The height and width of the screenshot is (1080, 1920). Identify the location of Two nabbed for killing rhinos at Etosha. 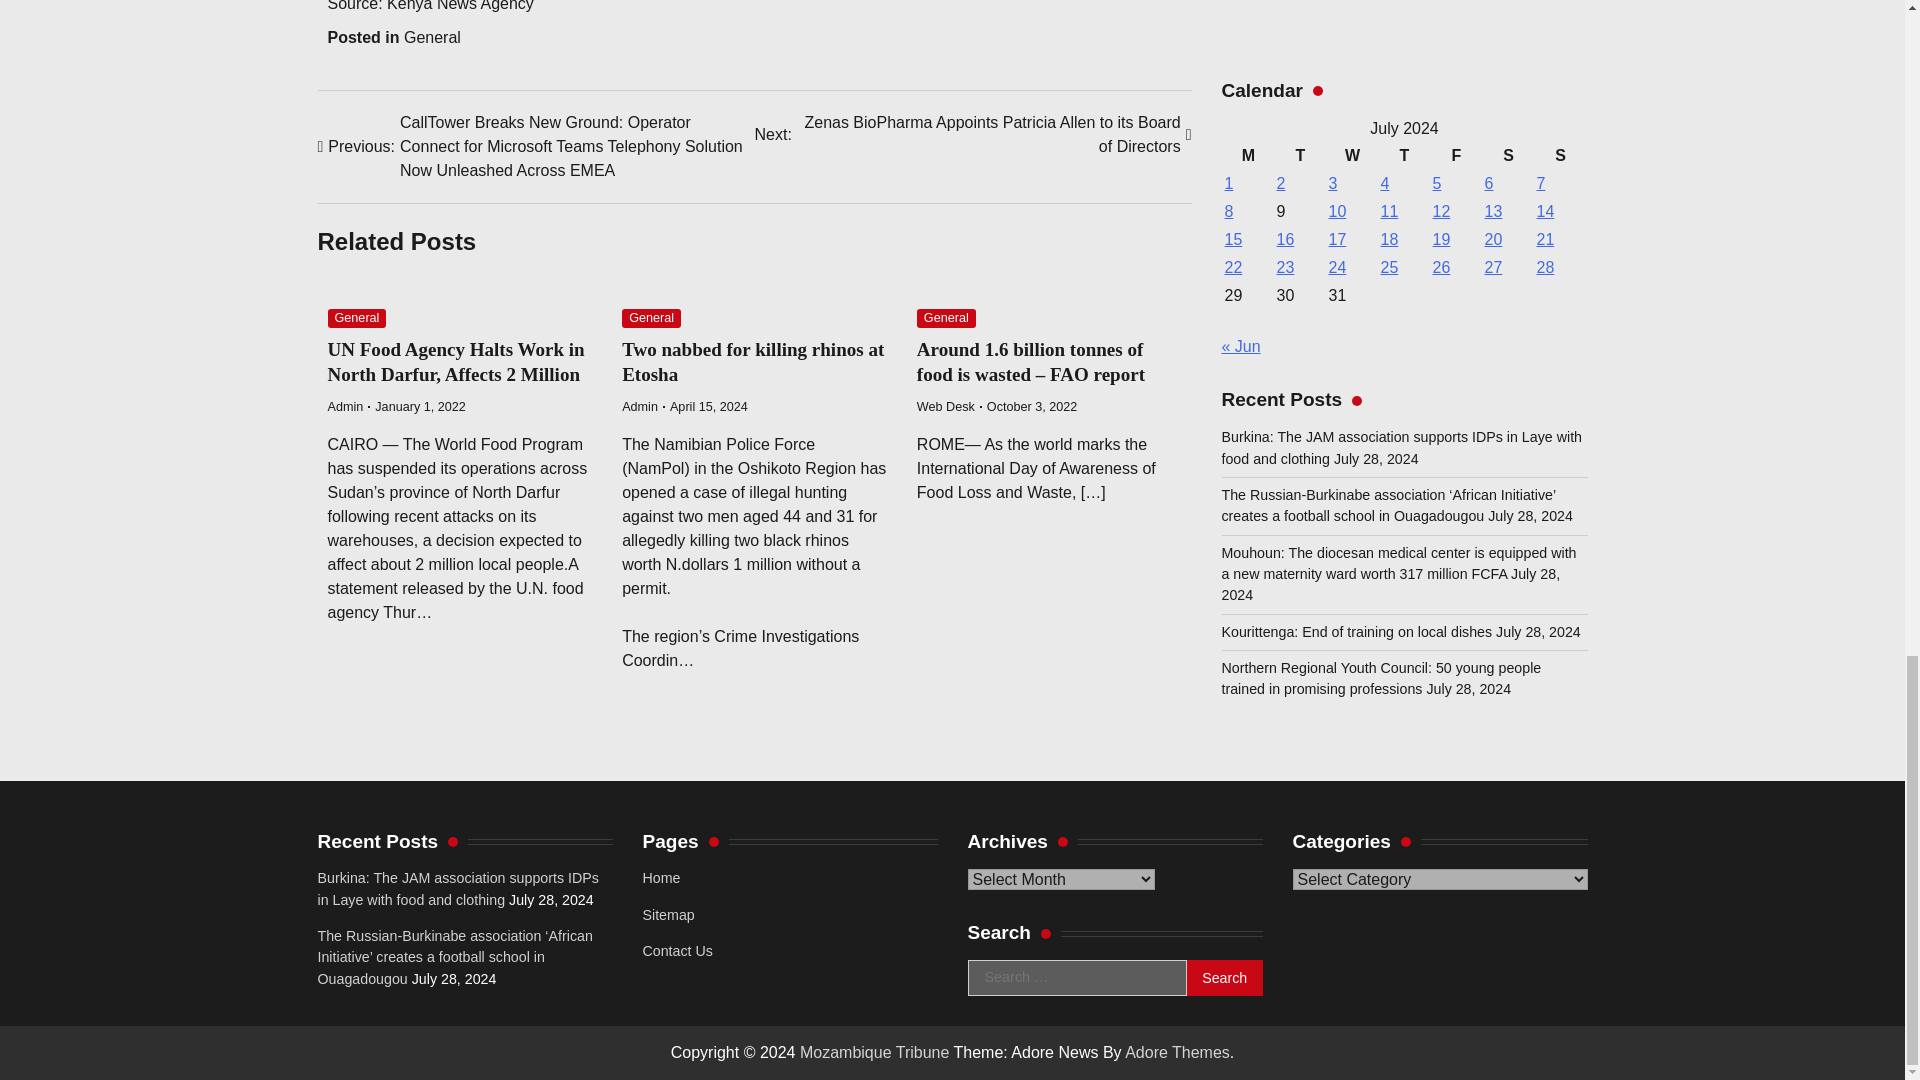
(752, 362).